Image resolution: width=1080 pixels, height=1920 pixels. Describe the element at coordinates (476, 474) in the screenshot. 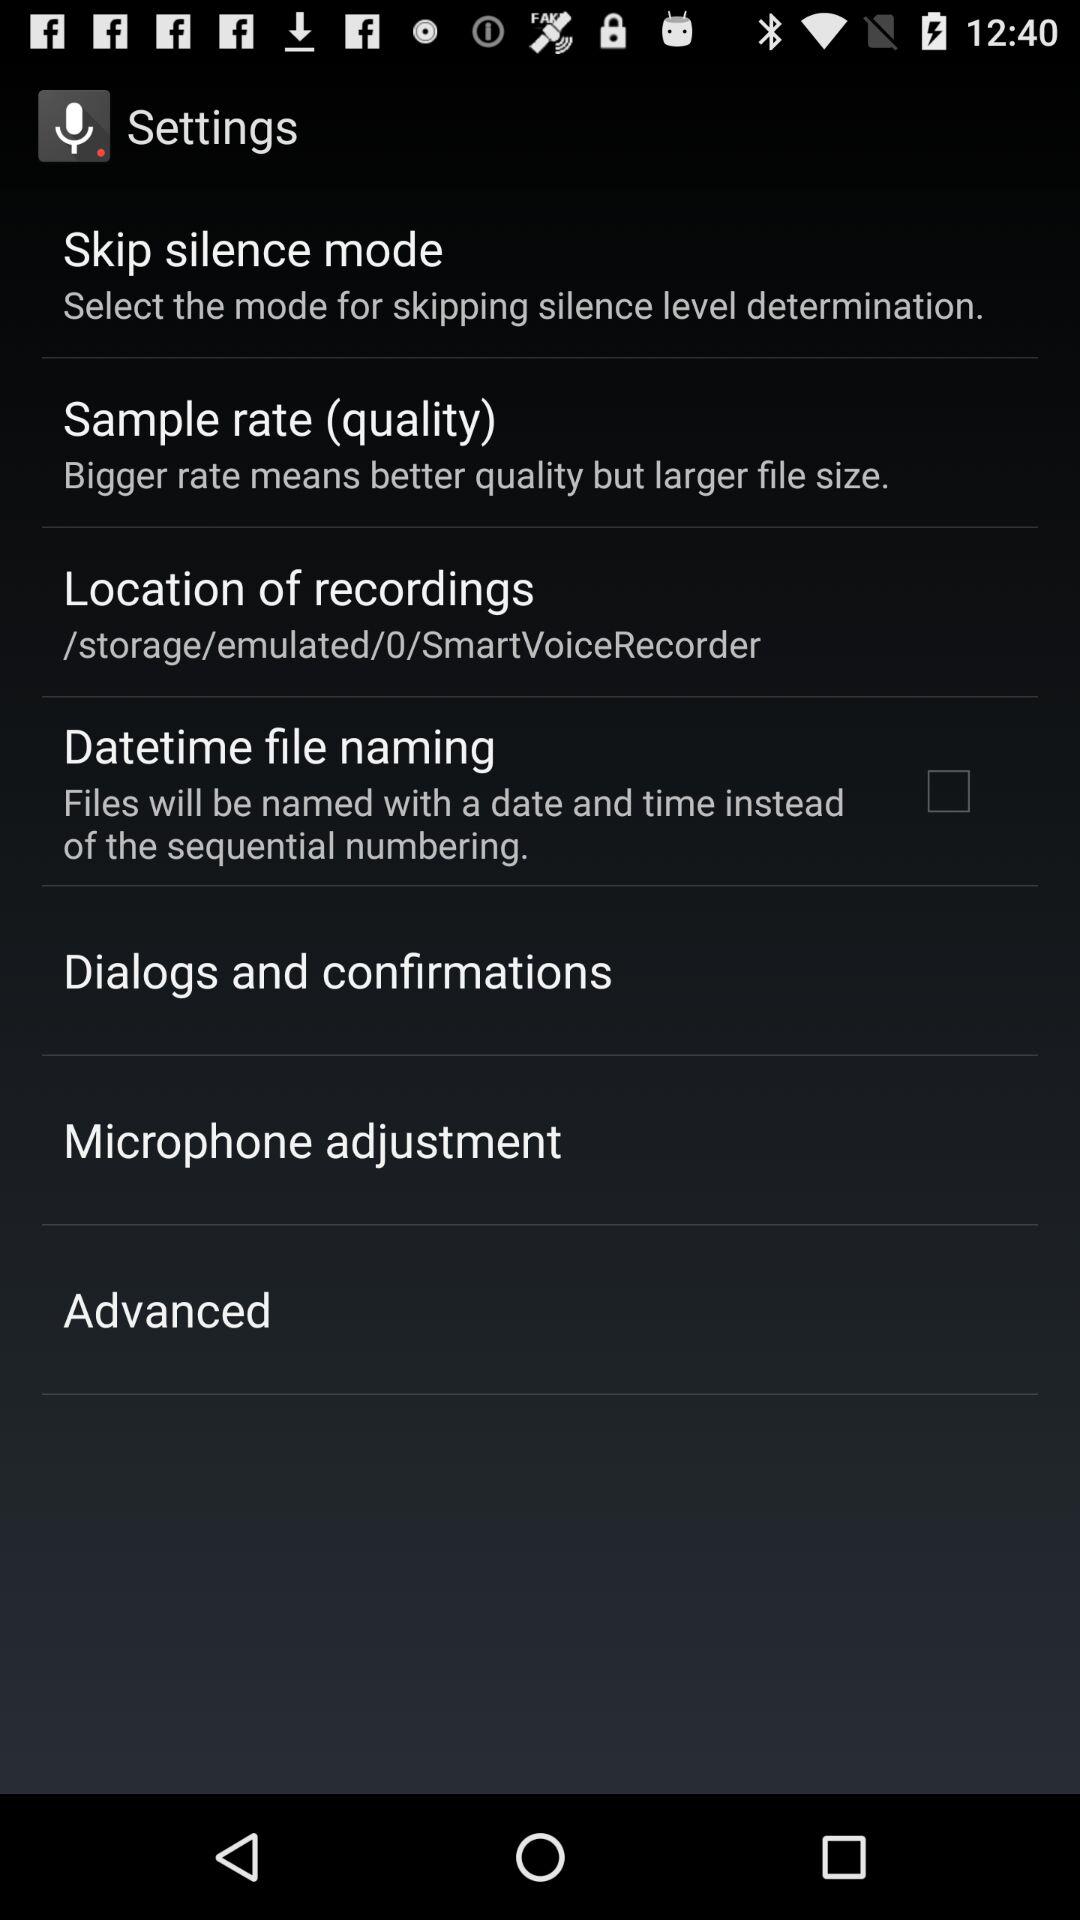

I see `scroll to the bigger rate means app` at that location.